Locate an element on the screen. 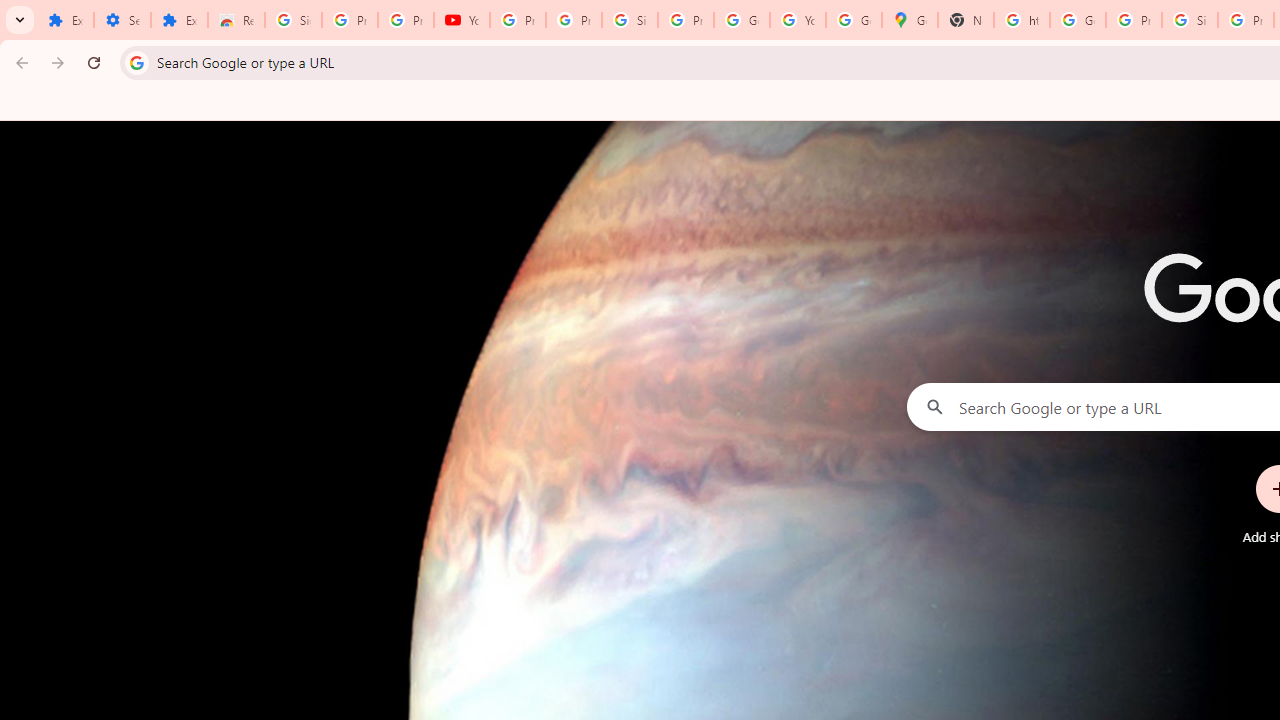 The image size is (1280, 720). Extensions is located at coordinates (65, 20).